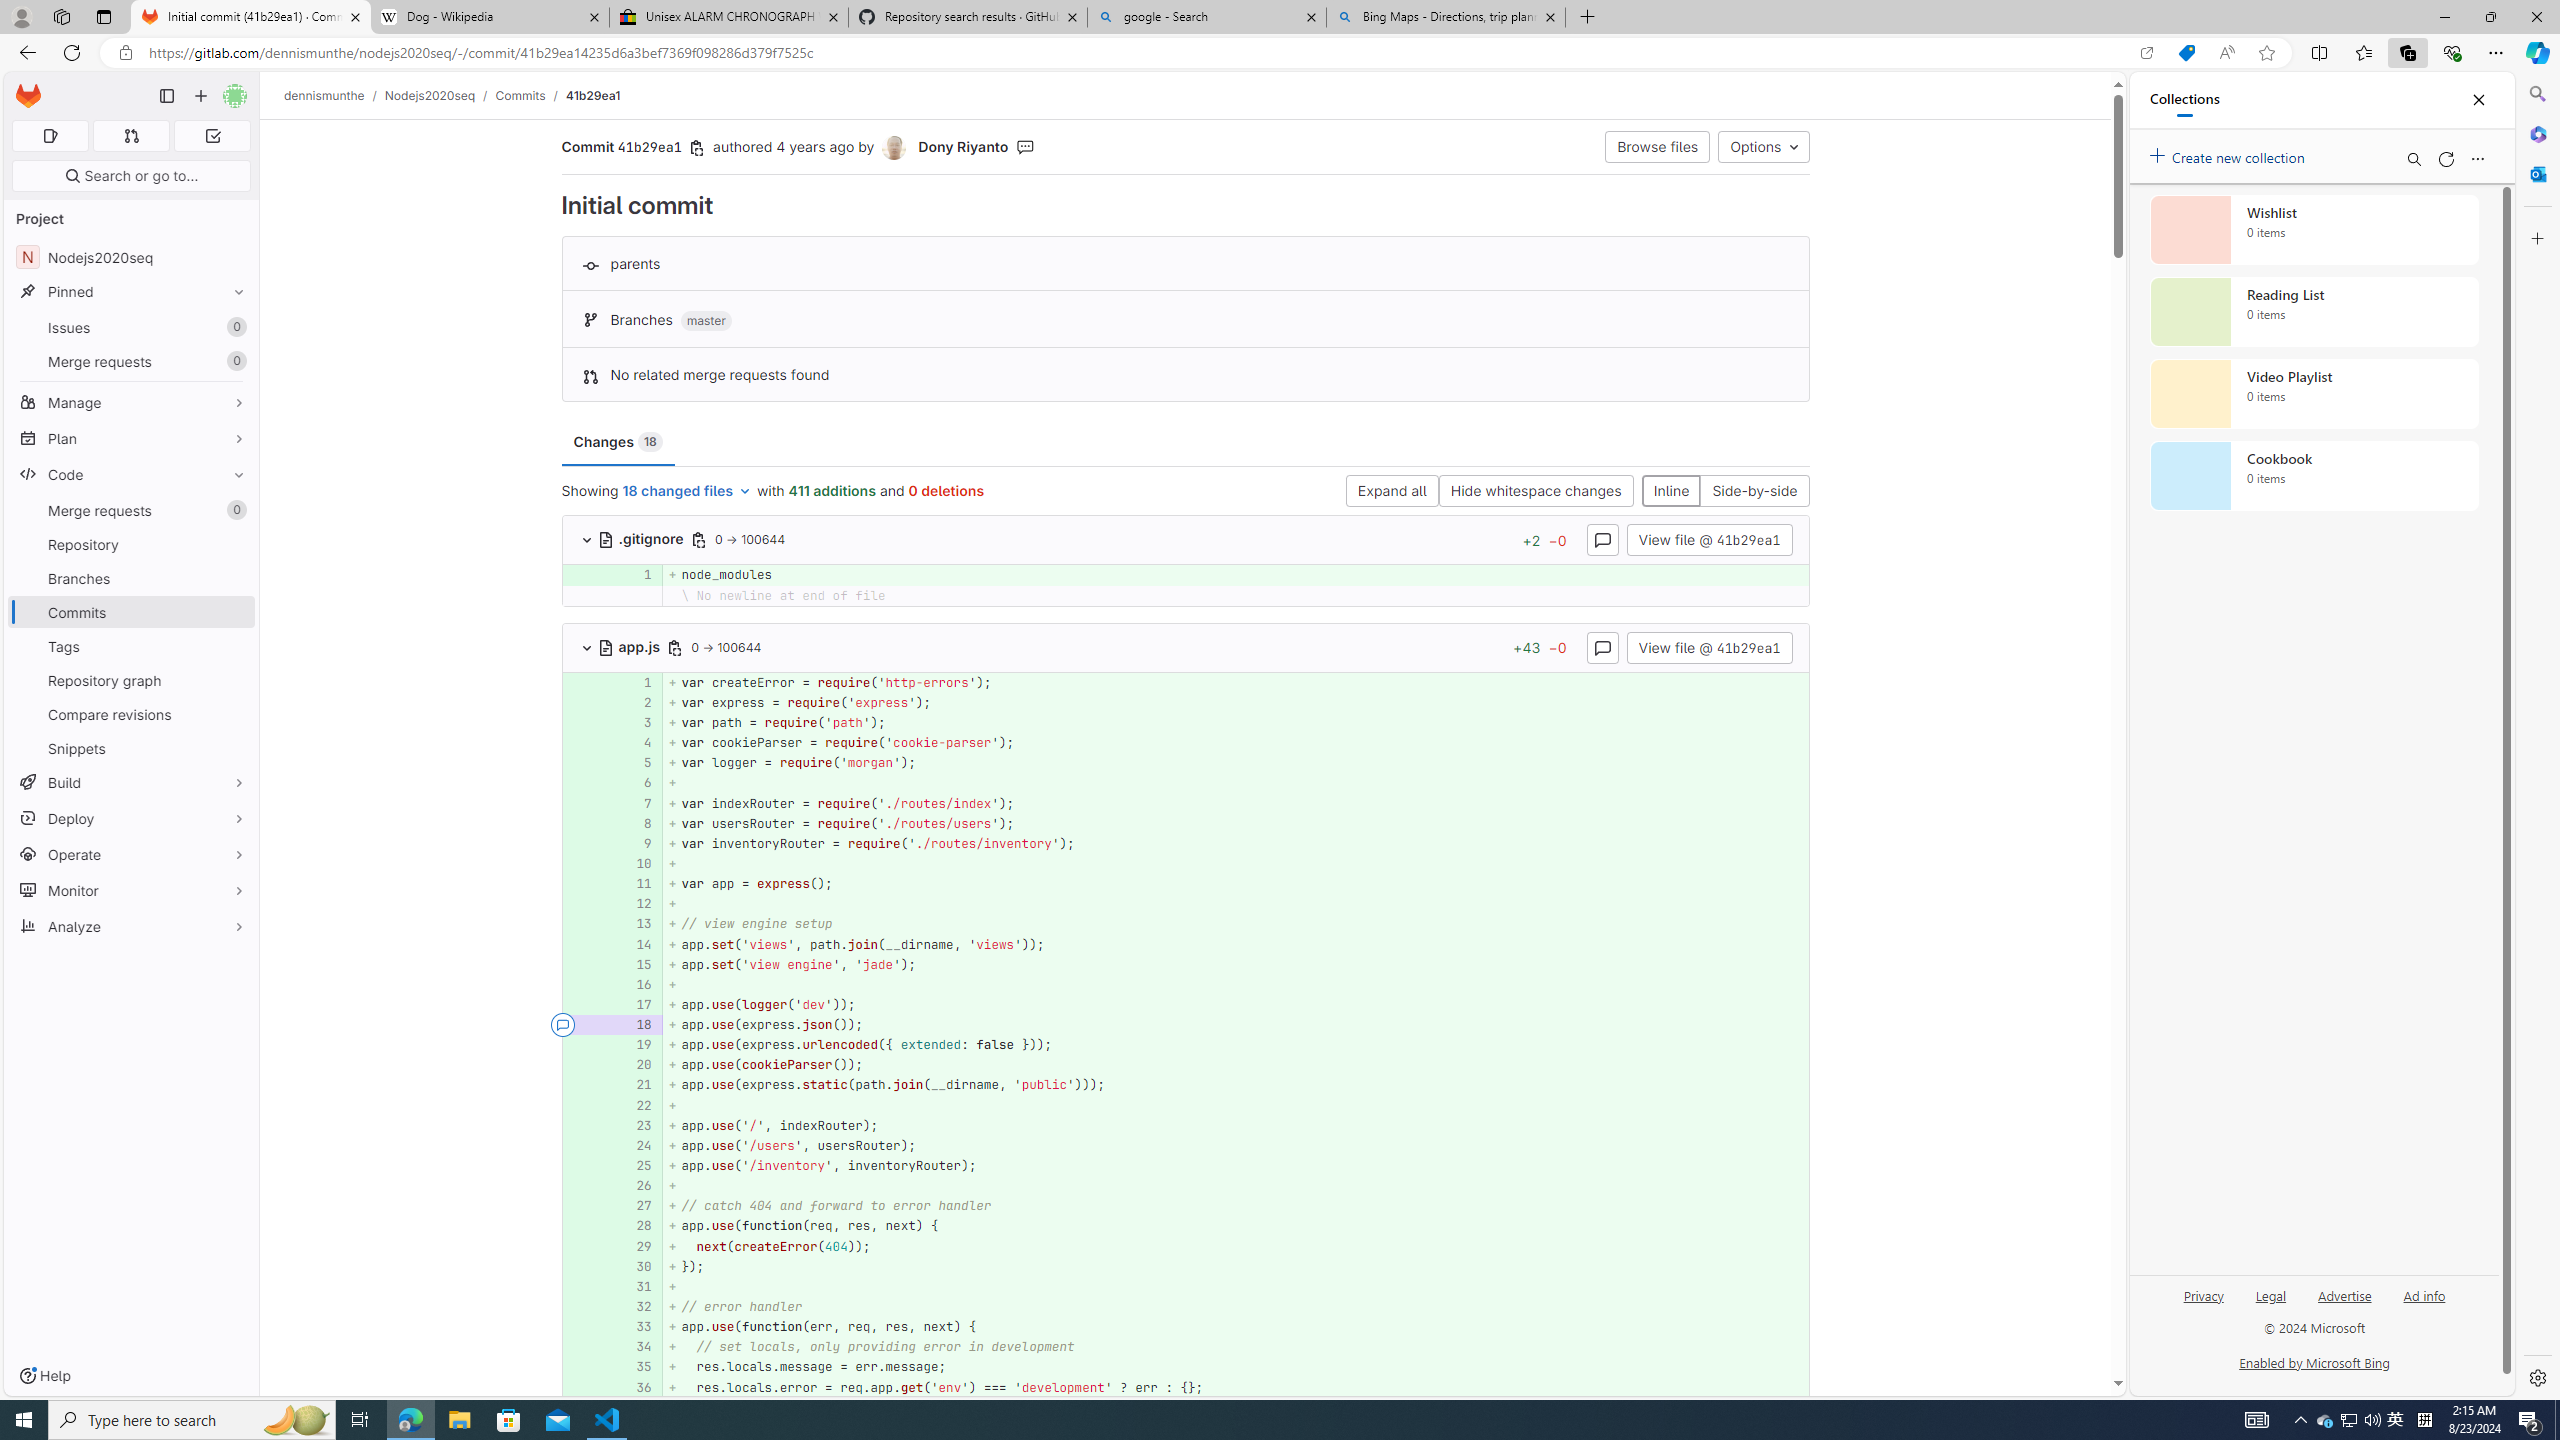  Describe the element at coordinates (132, 256) in the screenshot. I see `NNodejs2020seq` at that location.